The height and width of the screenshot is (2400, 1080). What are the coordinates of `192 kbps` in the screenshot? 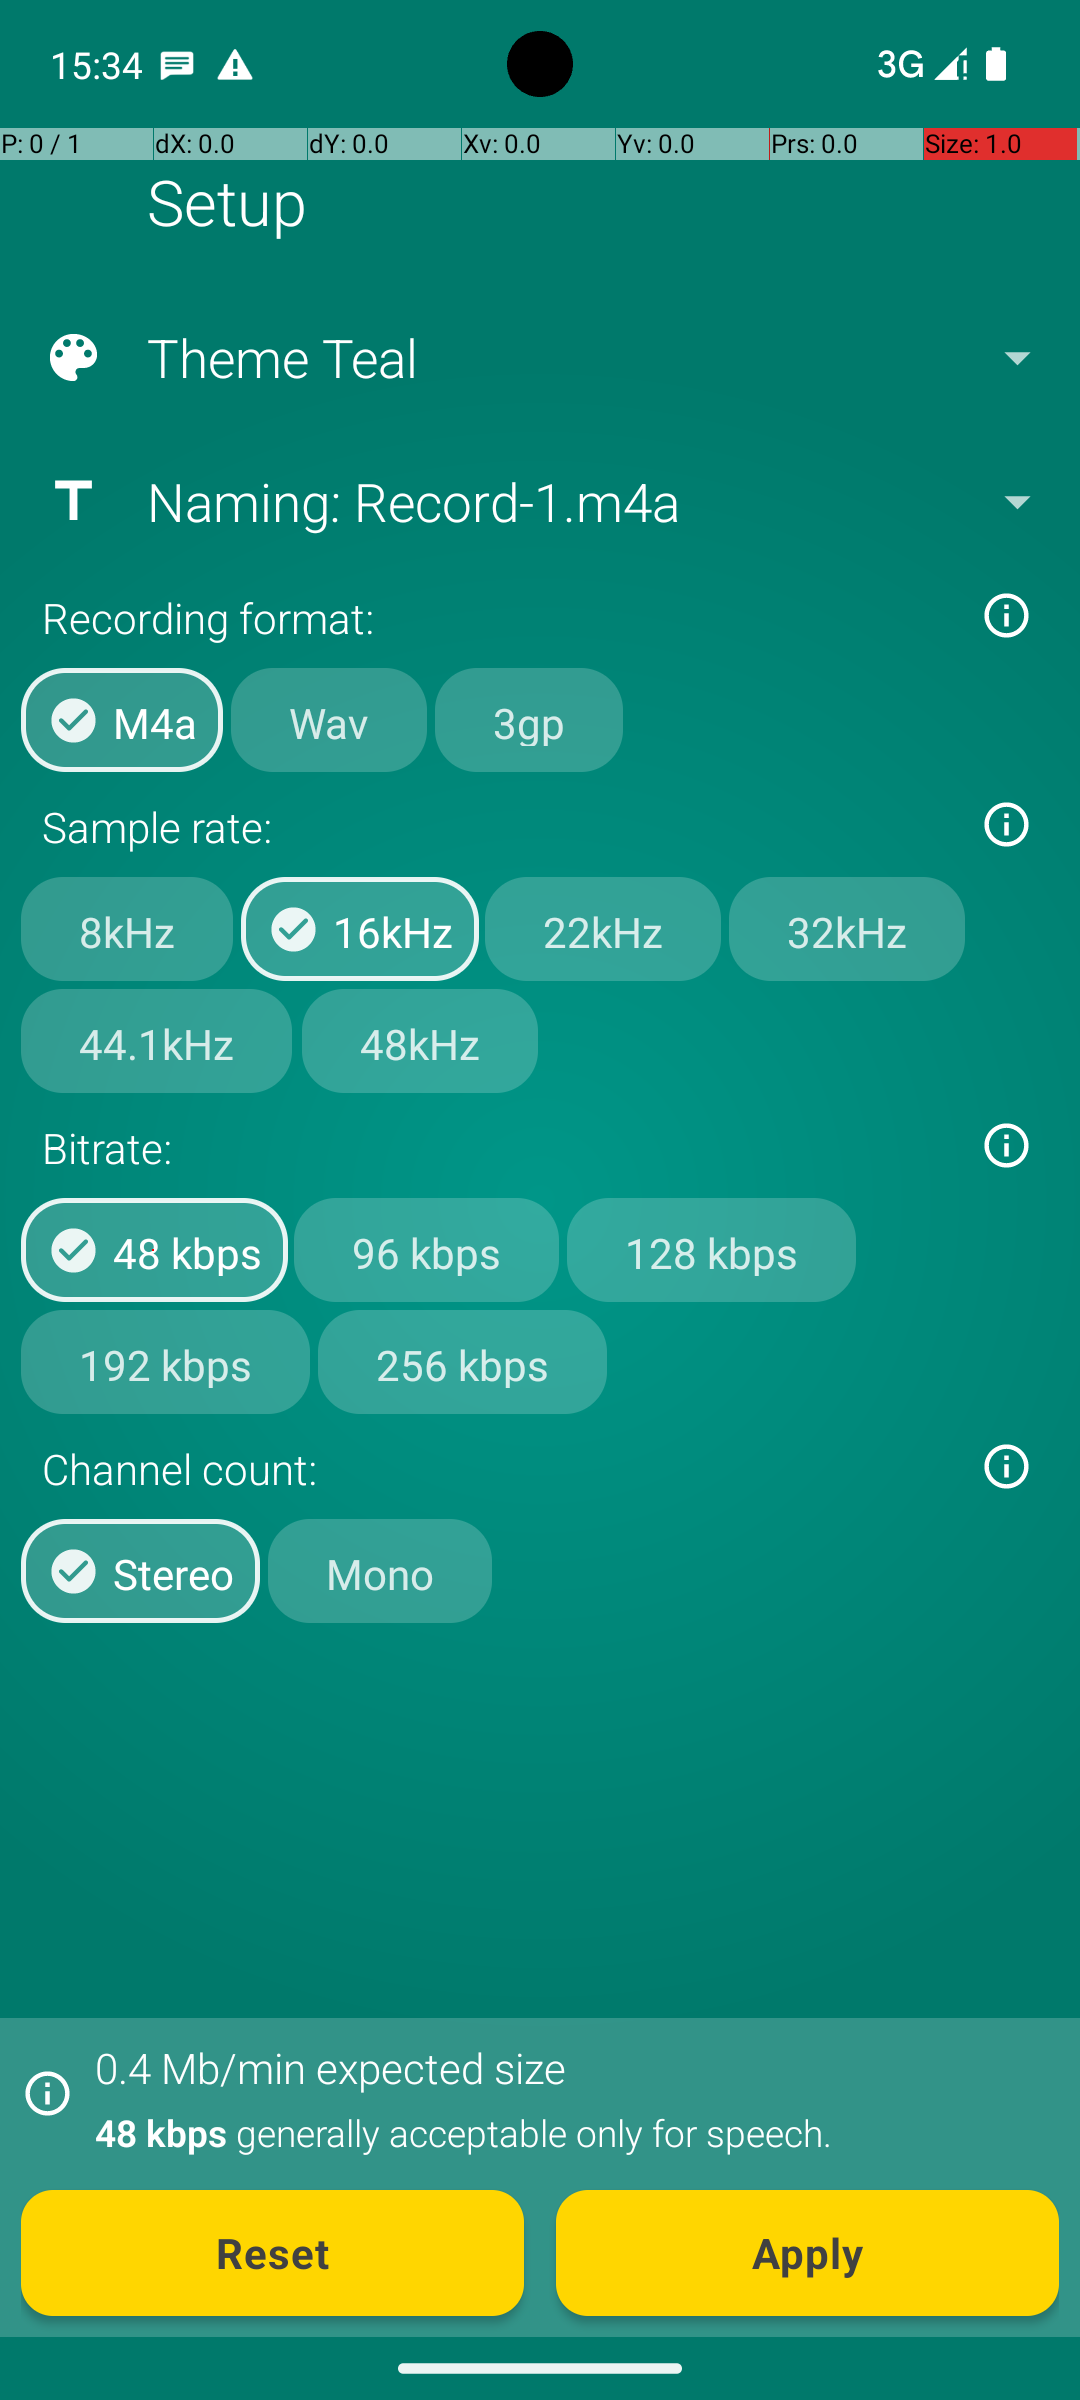 It's located at (166, 1361).